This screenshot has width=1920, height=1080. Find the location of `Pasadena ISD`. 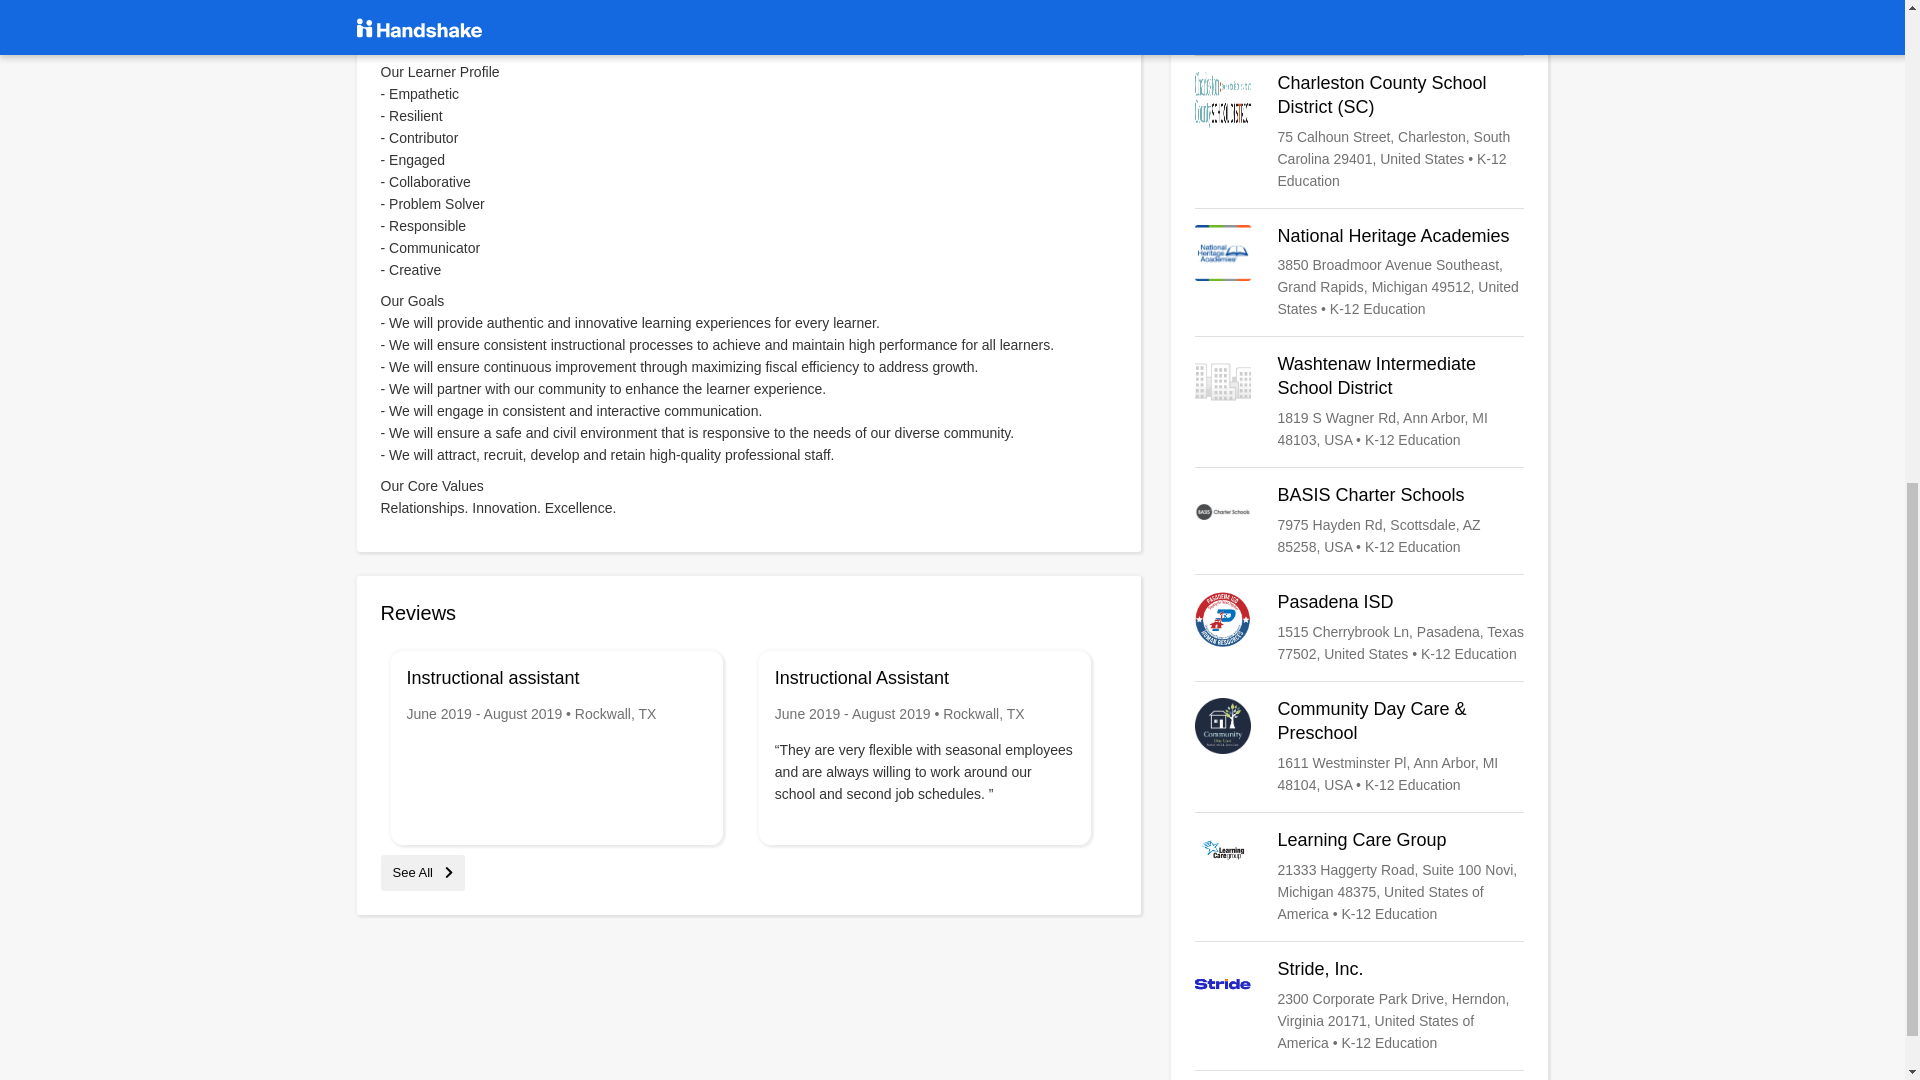

Pasadena ISD is located at coordinates (1359, 628).